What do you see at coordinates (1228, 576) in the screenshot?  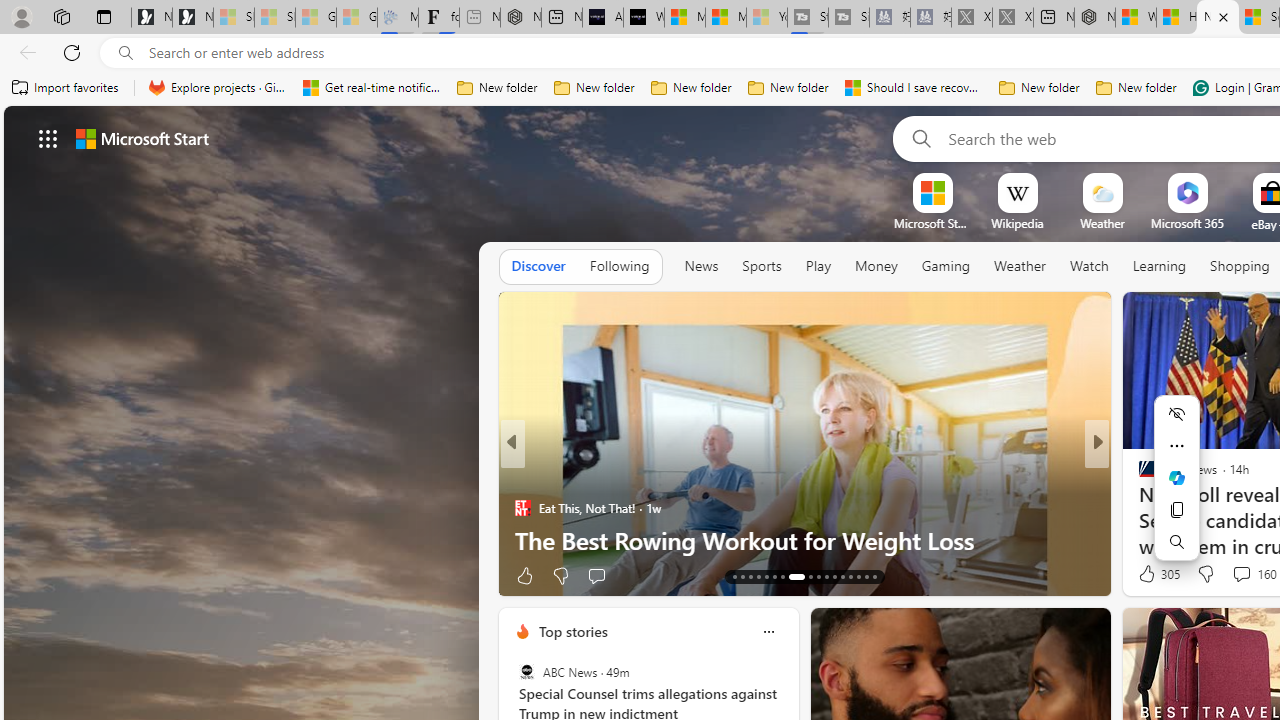 I see `View comments 1k Comment` at bounding box center [1228, 576].